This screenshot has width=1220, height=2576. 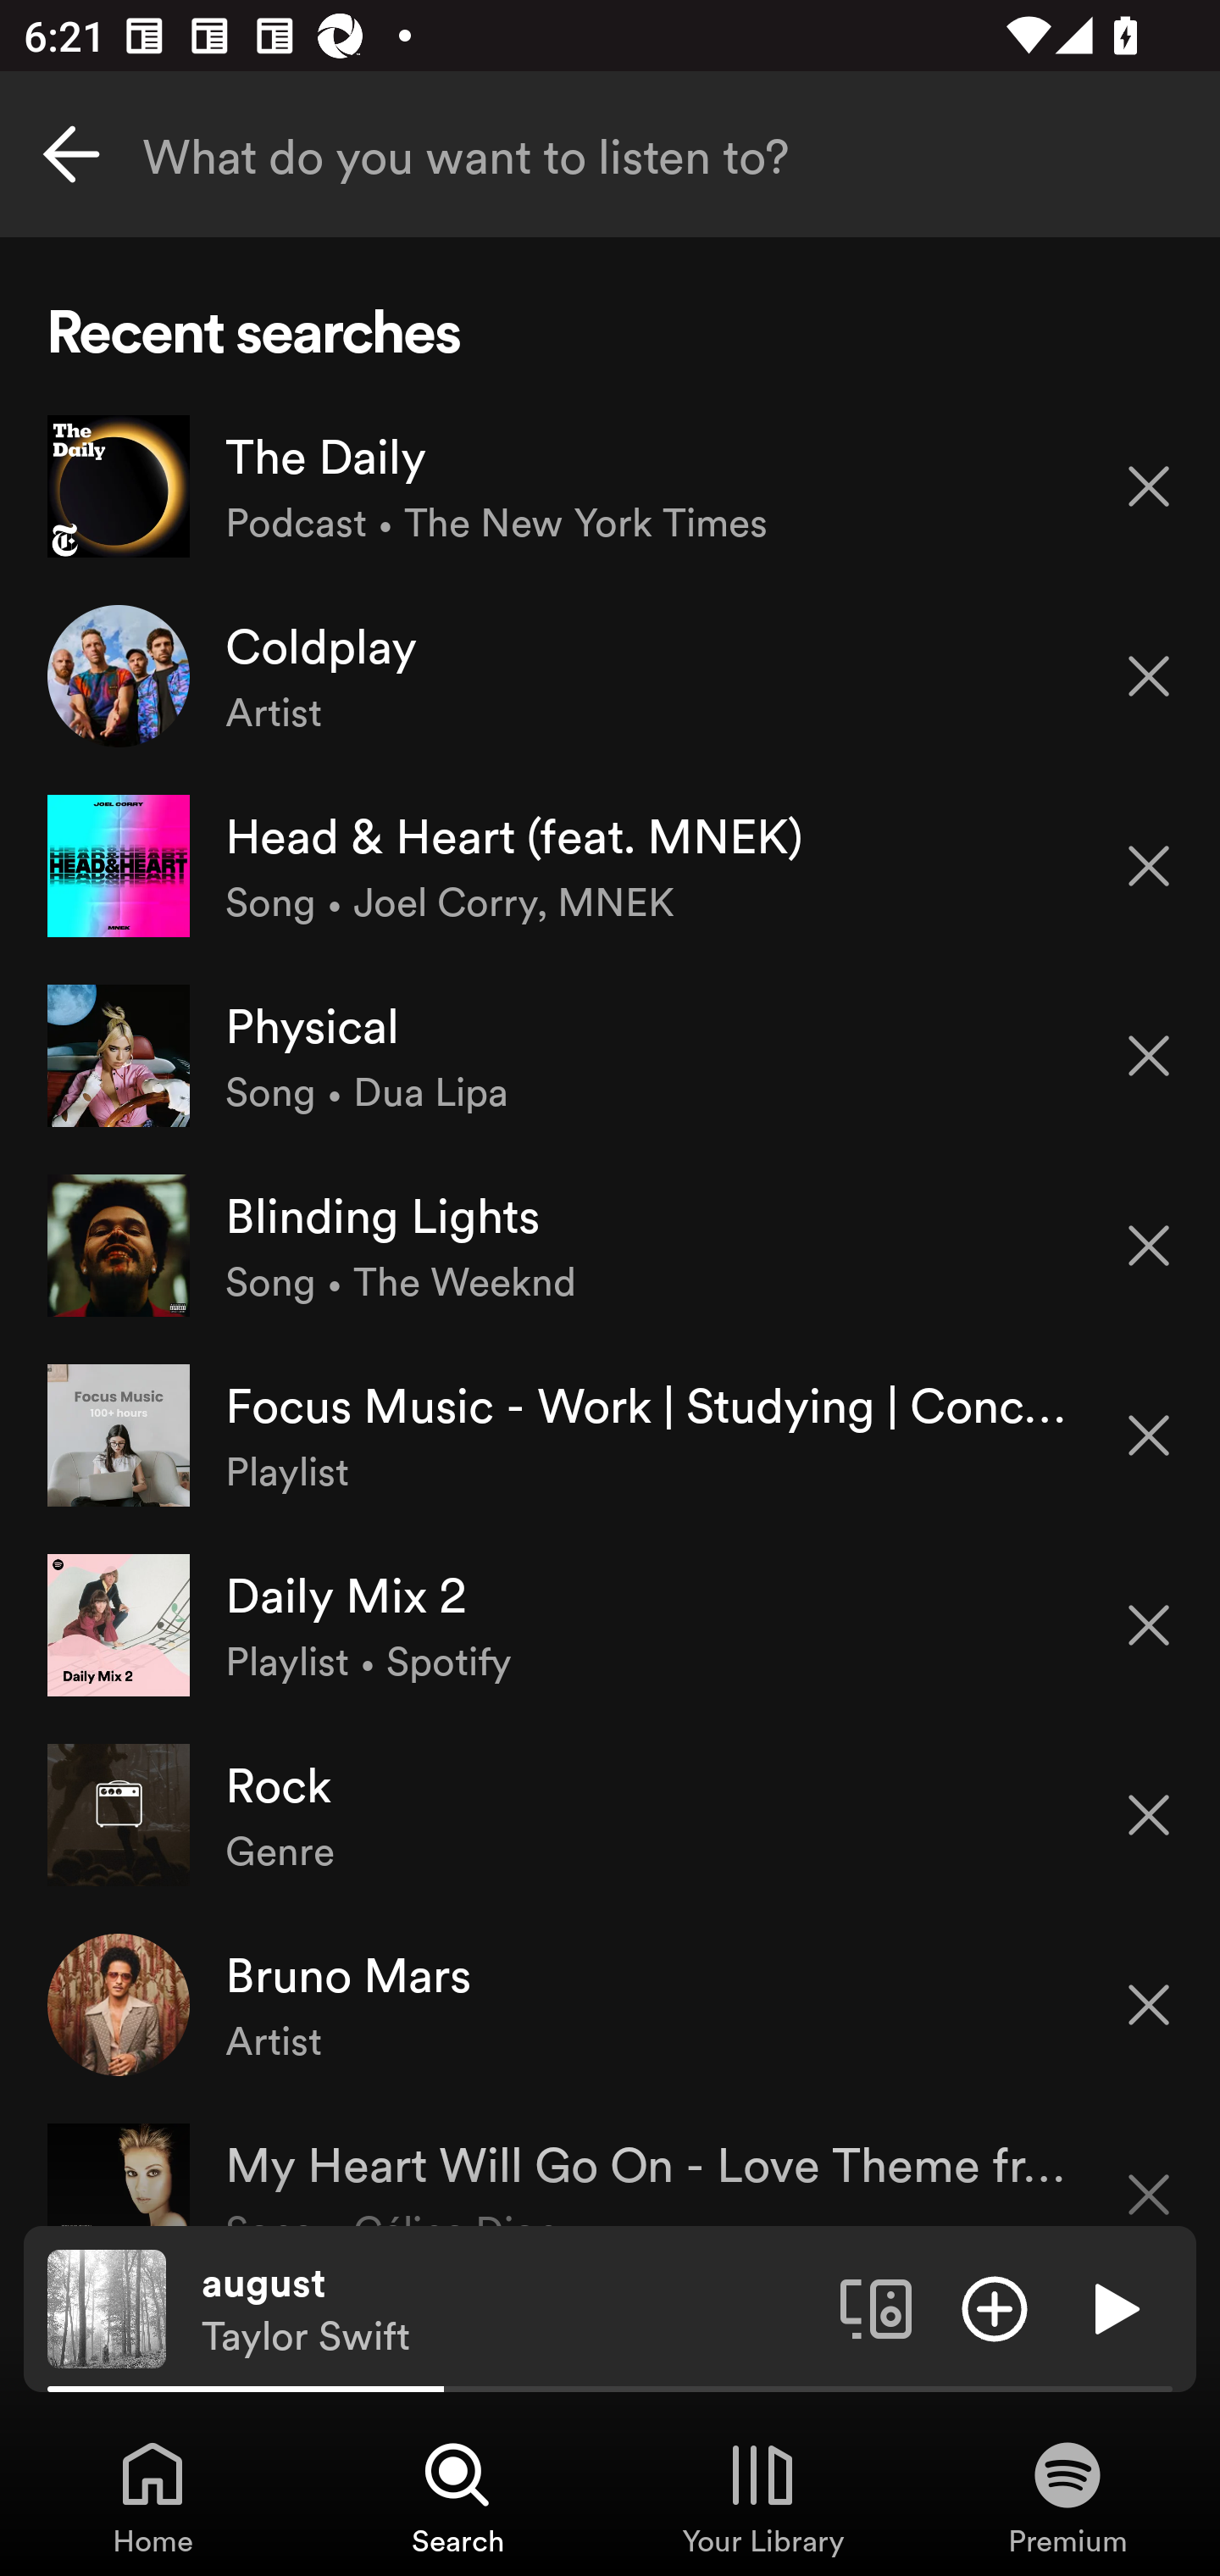 I want to click on Remove, so click(x=1149, y=1625).